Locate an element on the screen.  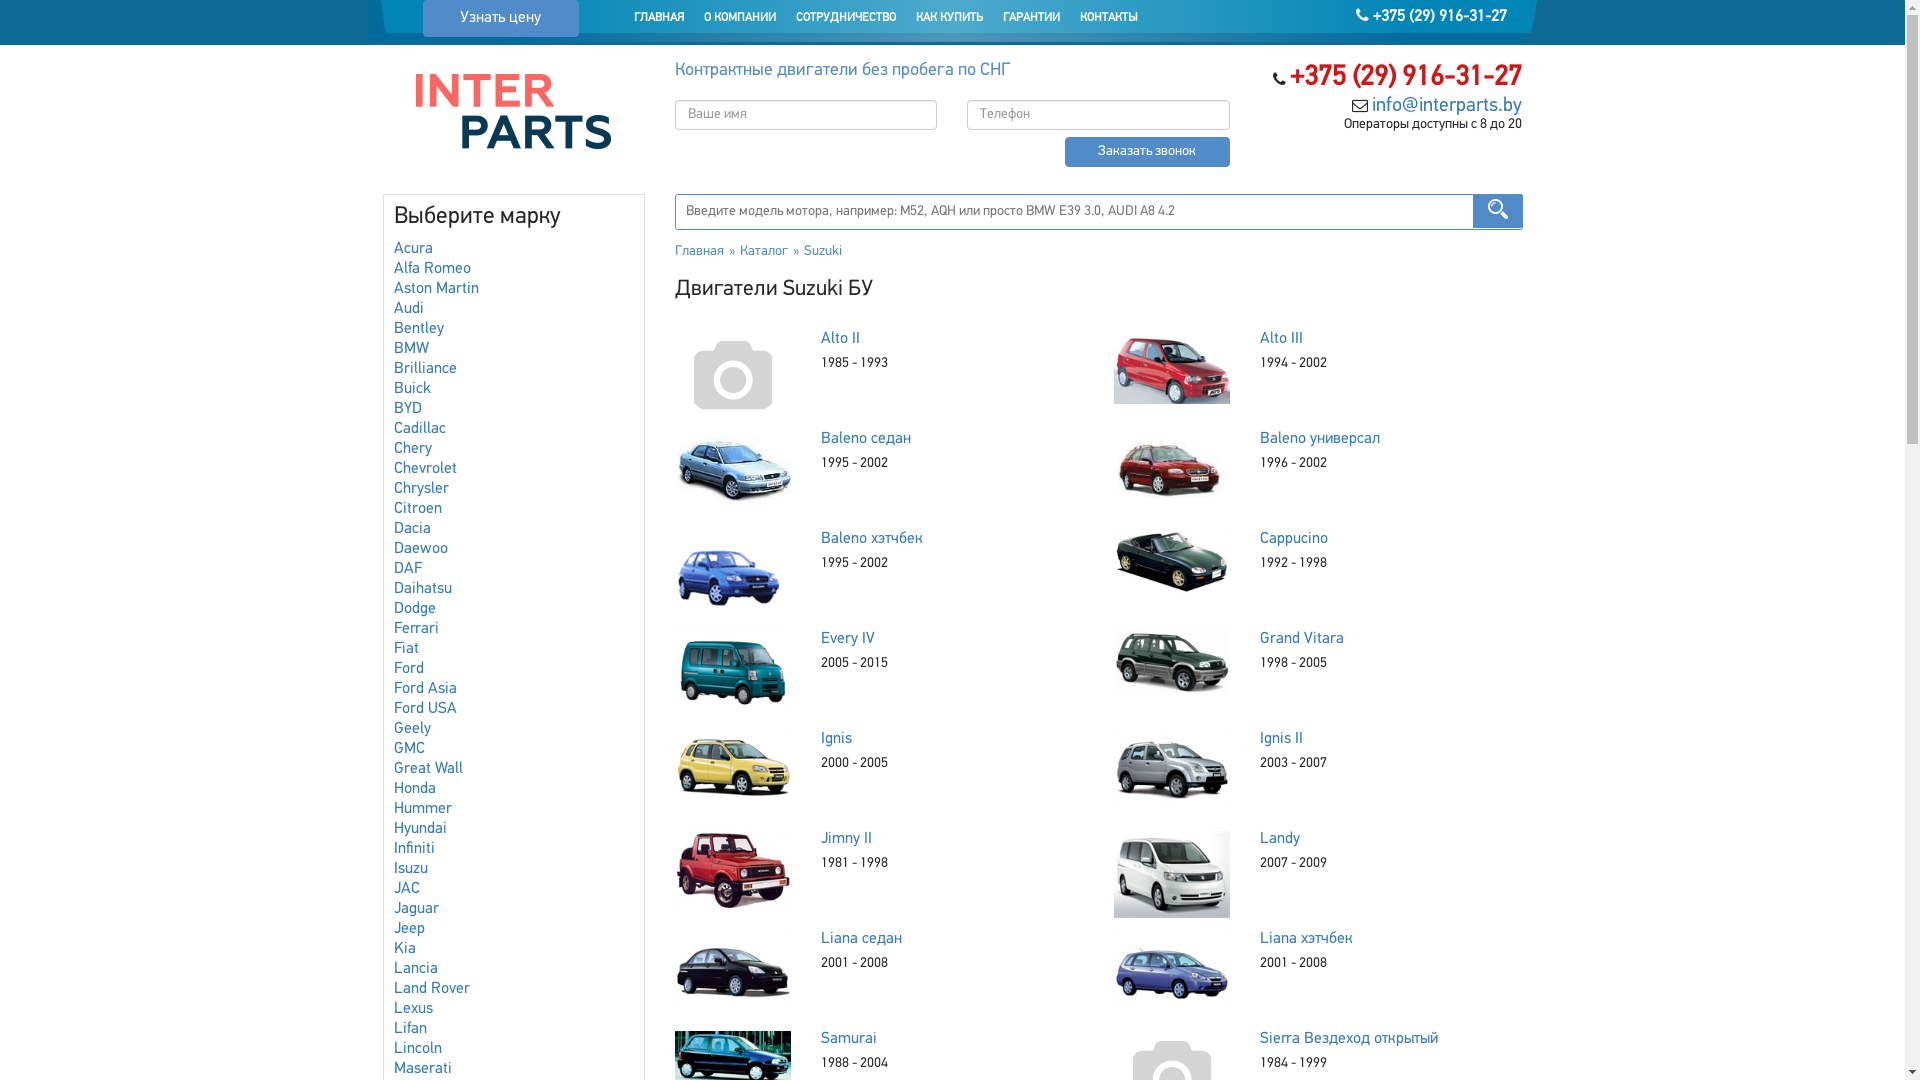
Lincoln is located at coordinates (418, 1049).